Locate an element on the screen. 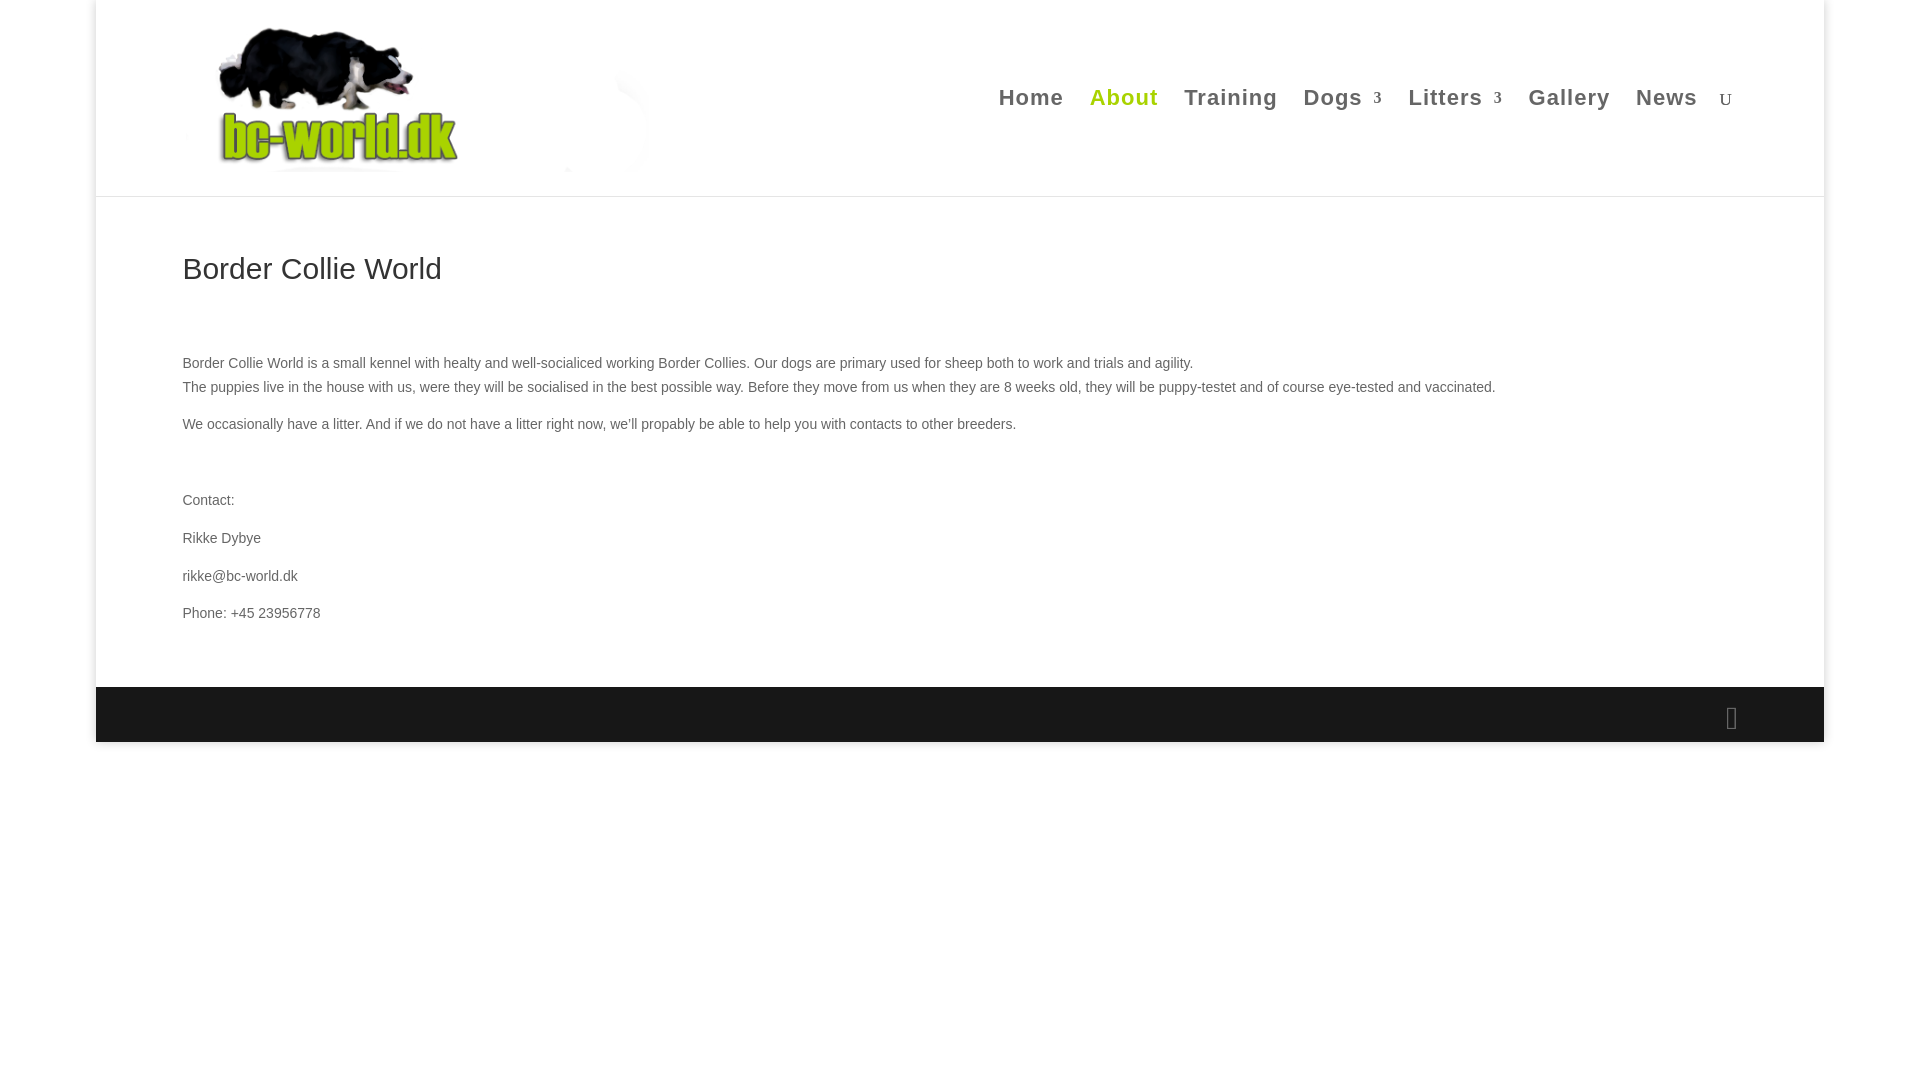  About is located at coordinates (1124, 142).